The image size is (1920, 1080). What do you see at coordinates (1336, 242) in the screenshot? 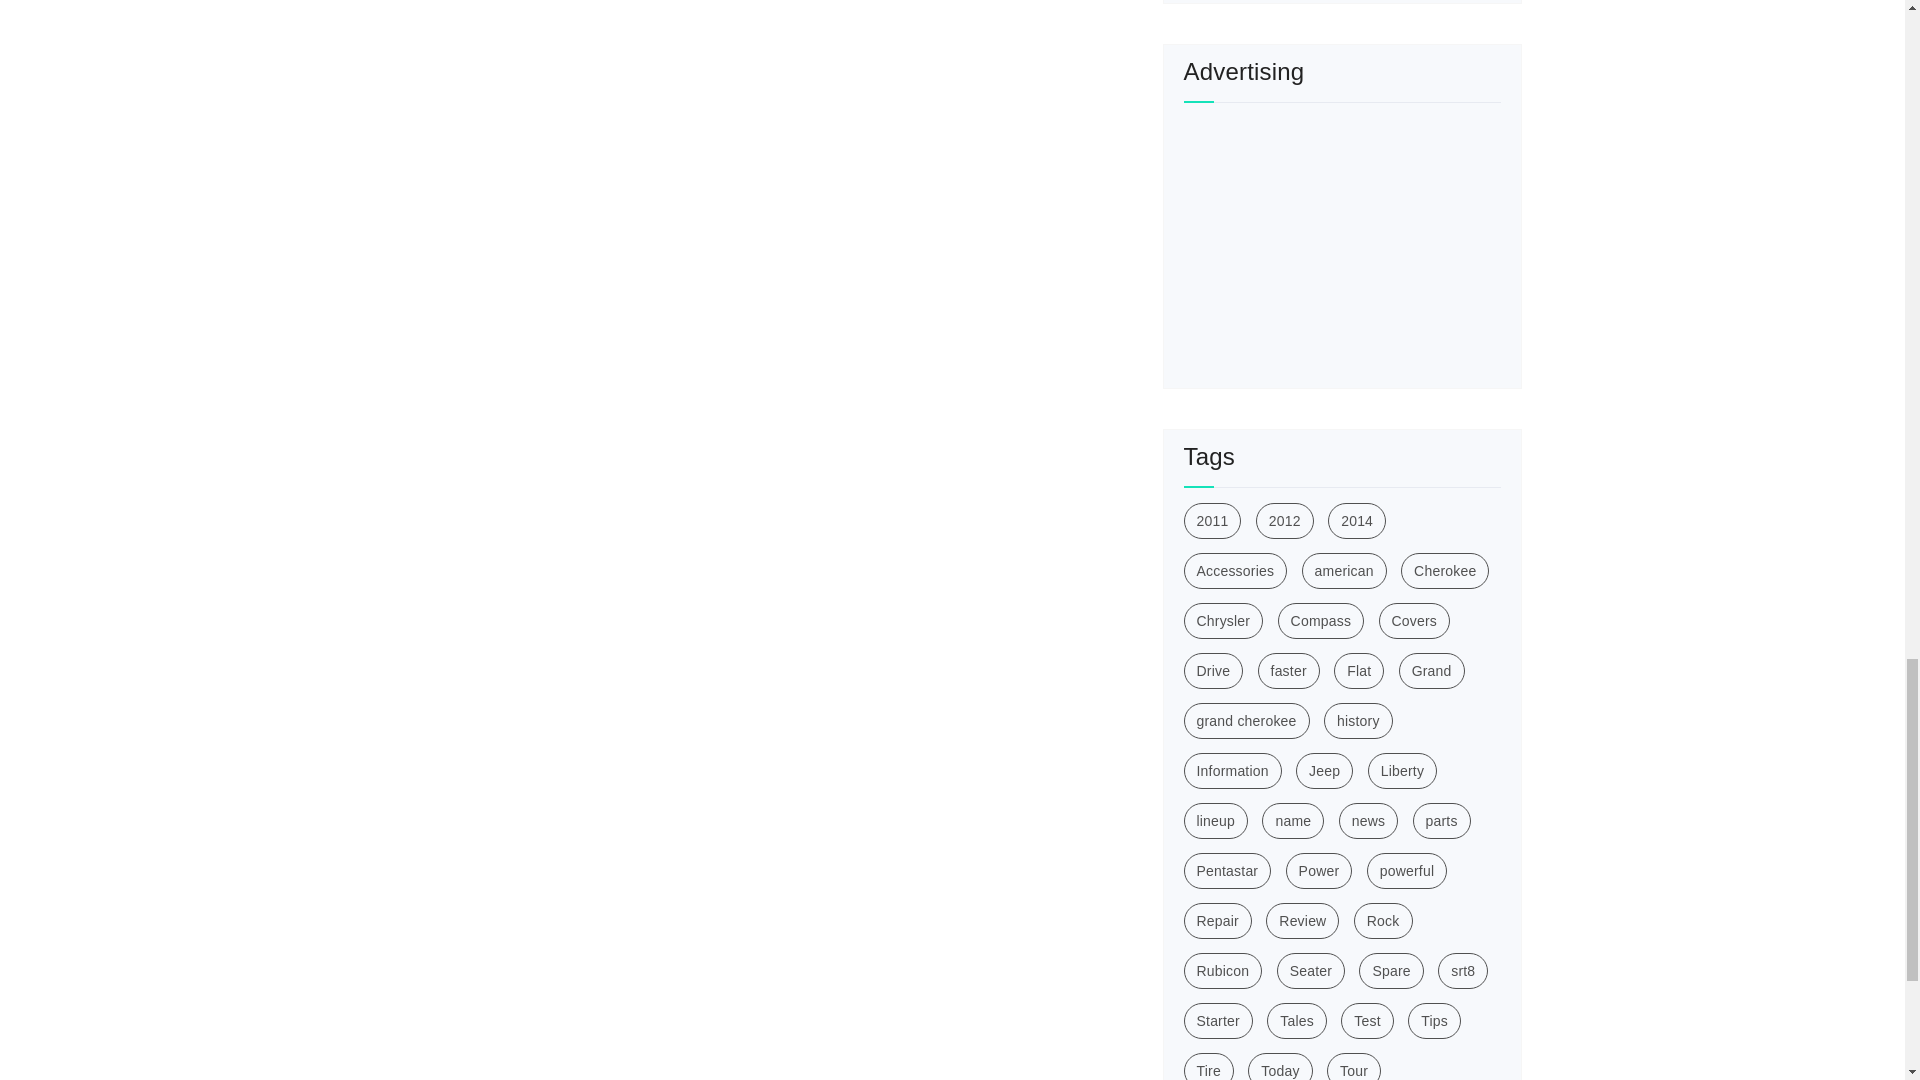
I see `Advertisement` at bounding box center [1336, 242].